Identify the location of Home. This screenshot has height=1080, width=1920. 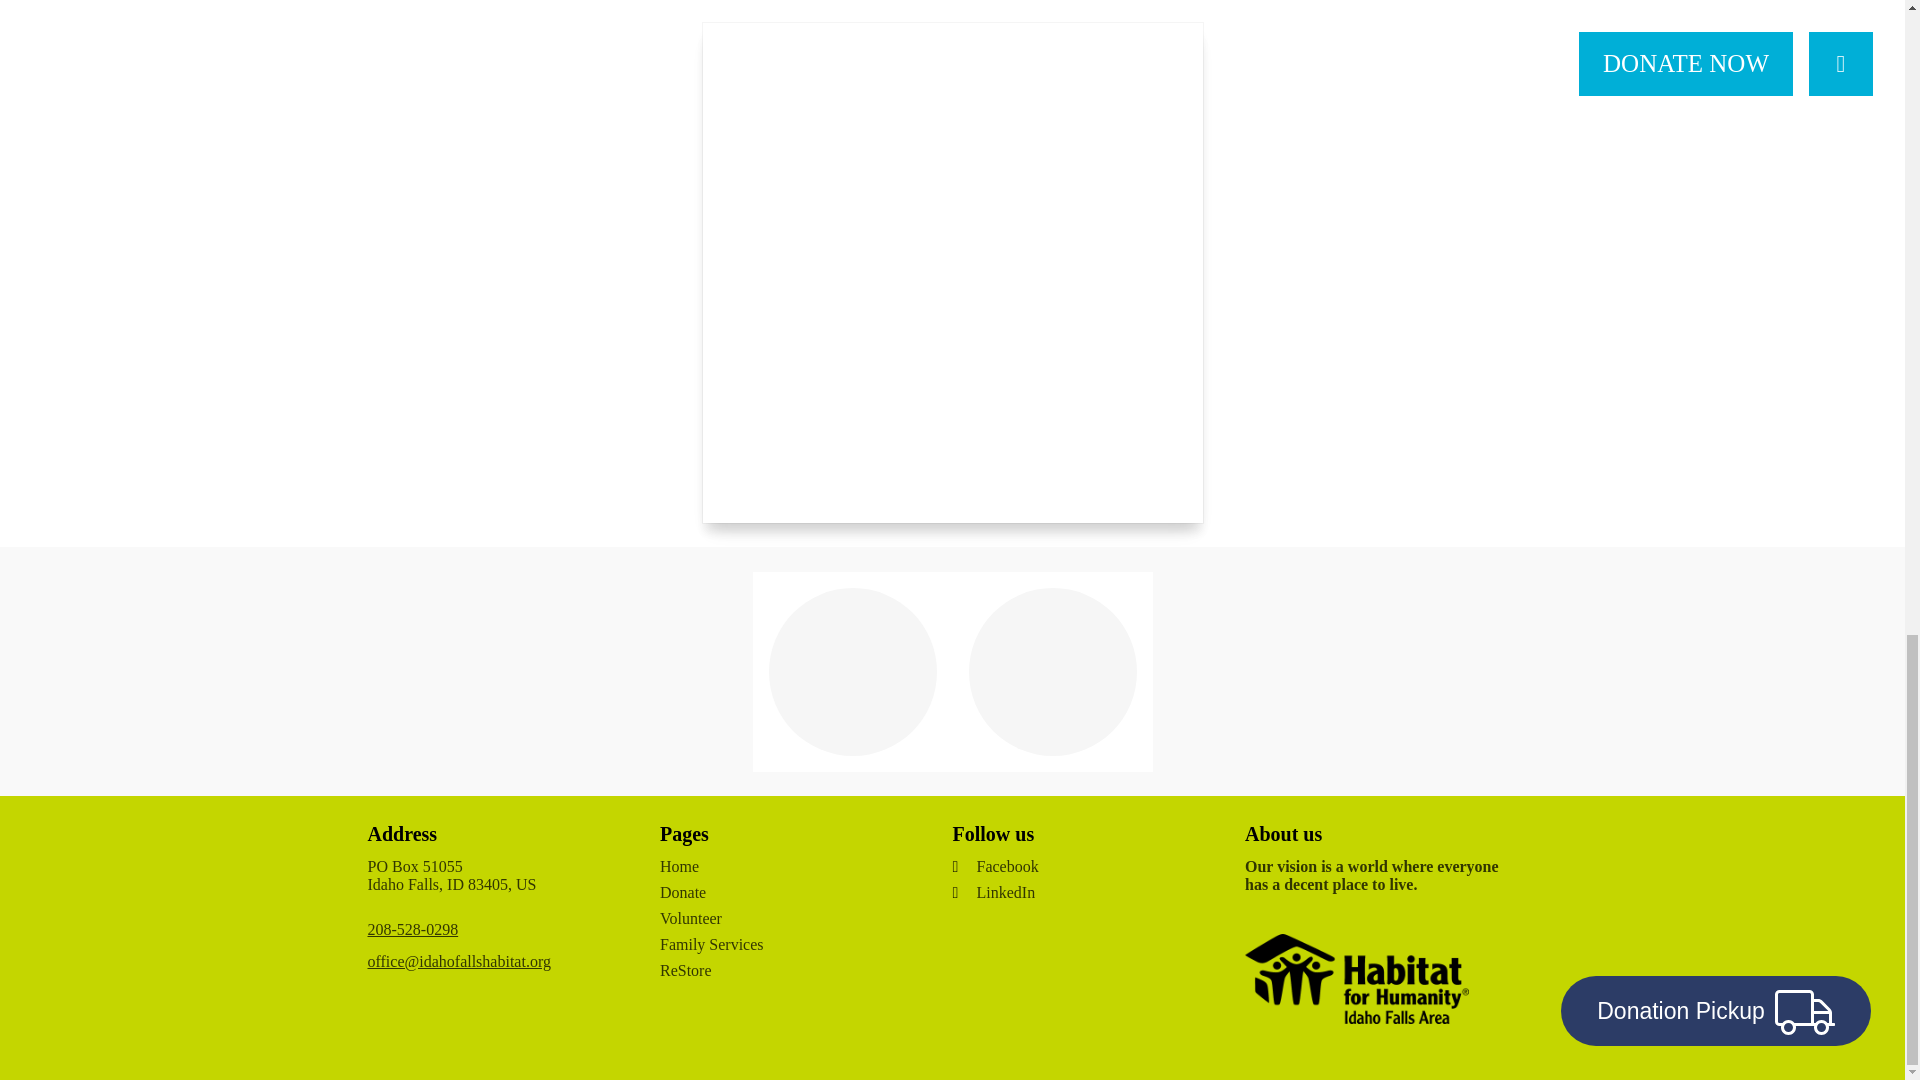
(786, 866).